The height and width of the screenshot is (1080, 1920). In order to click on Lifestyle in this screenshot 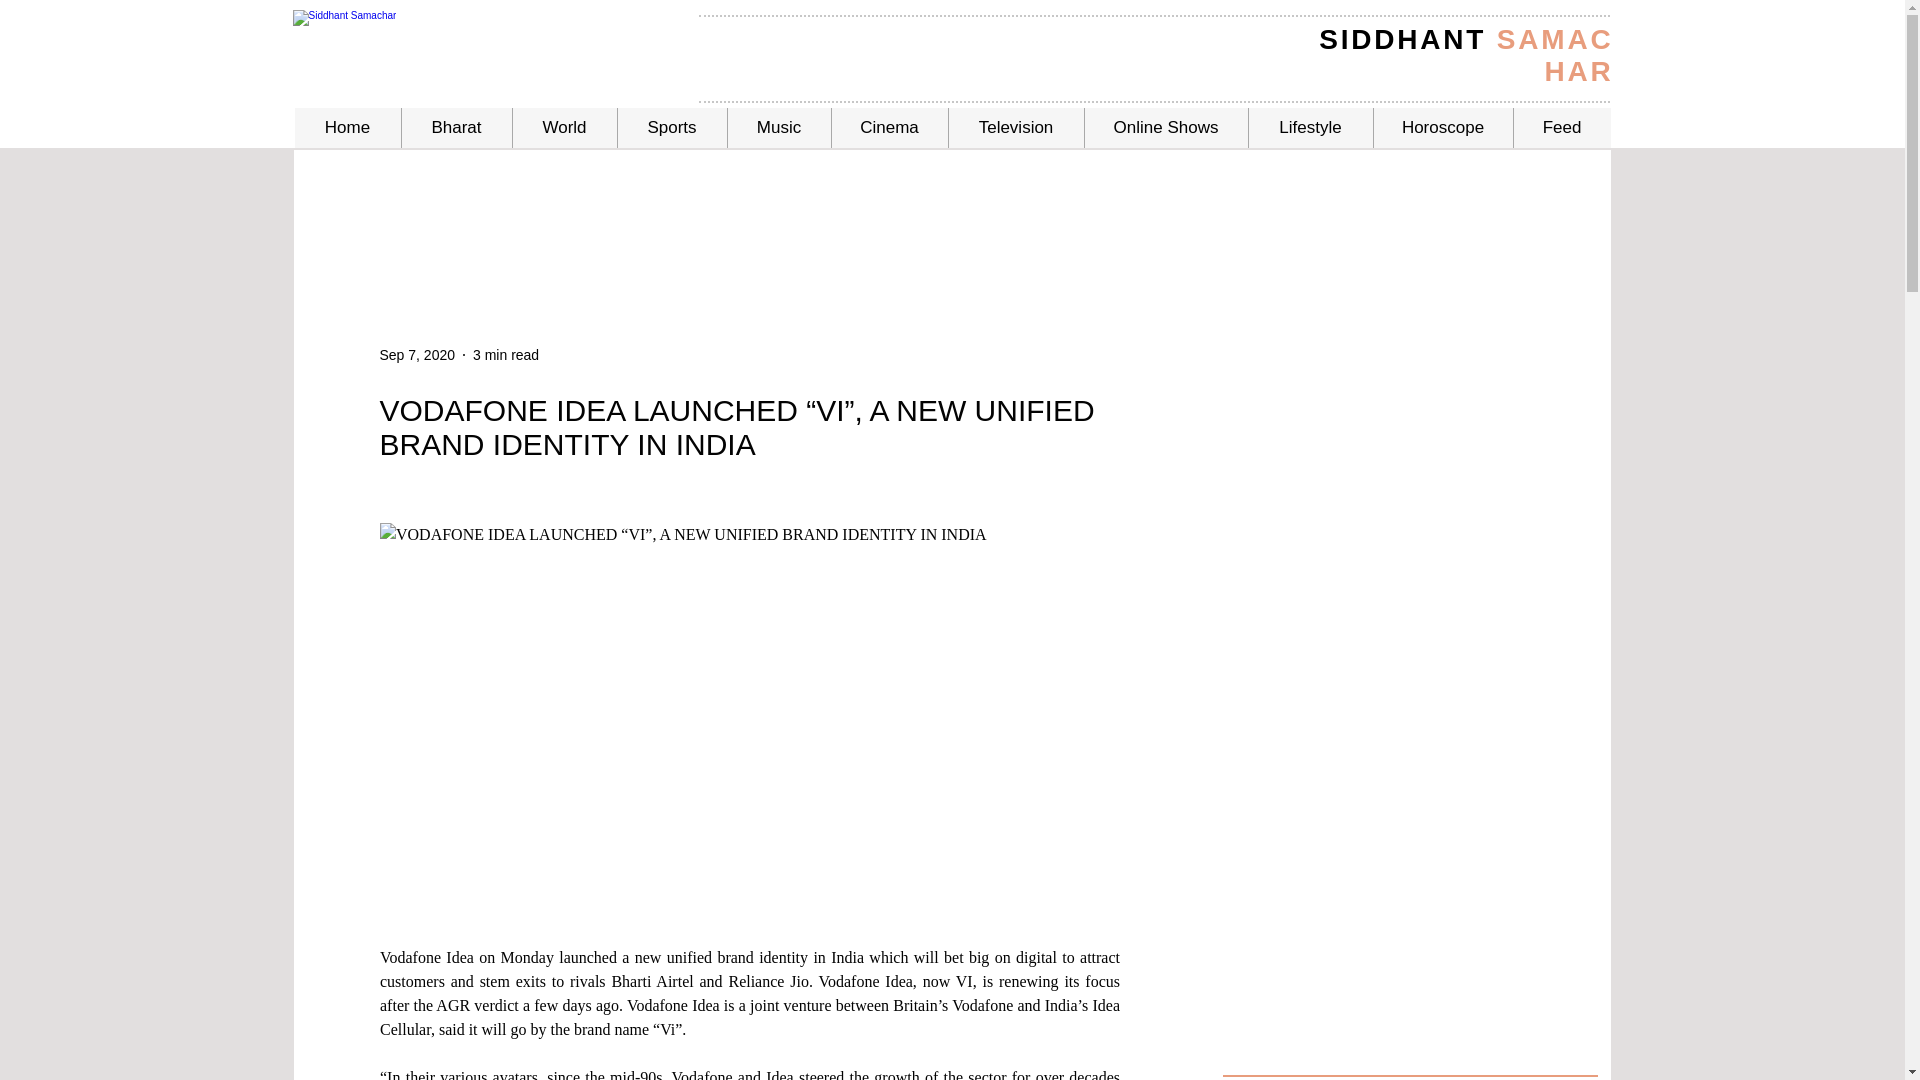, I will do `click(1310, 128)`.